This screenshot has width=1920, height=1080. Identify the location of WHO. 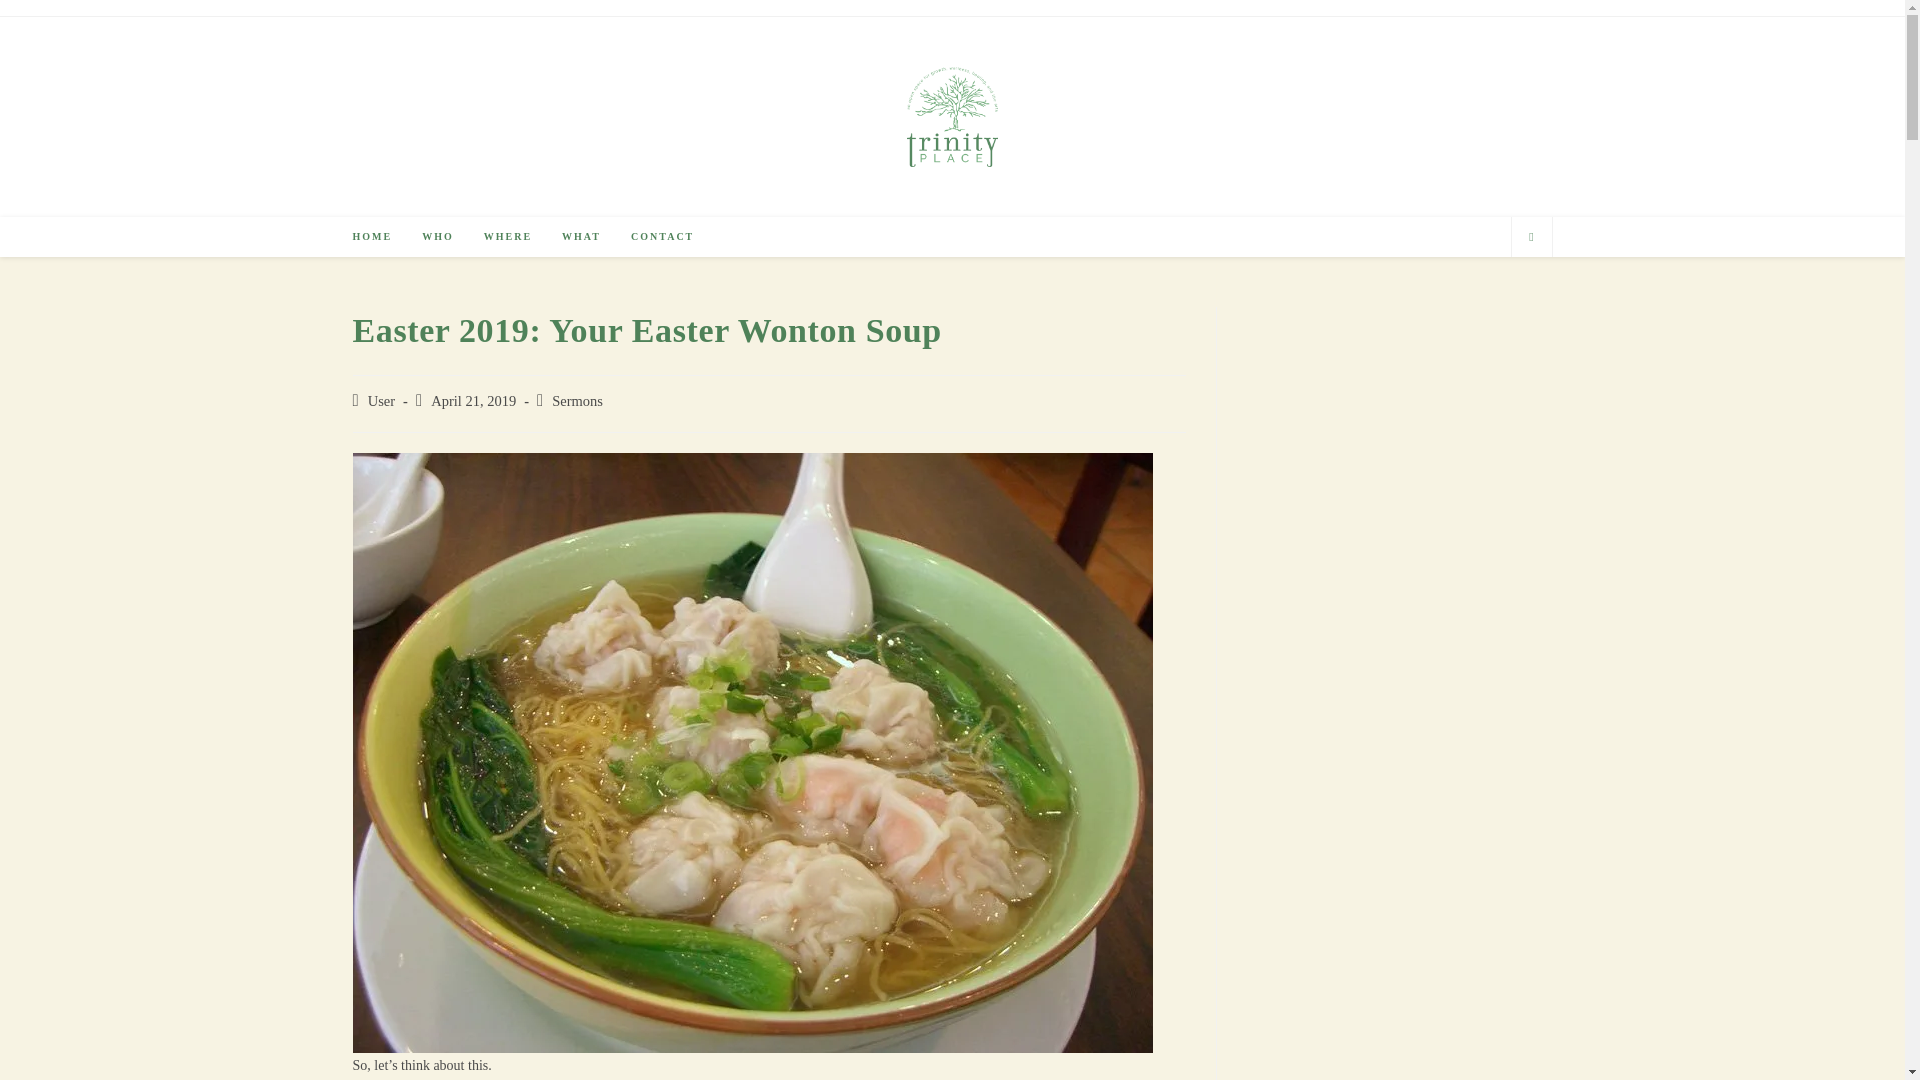
(438, 237).